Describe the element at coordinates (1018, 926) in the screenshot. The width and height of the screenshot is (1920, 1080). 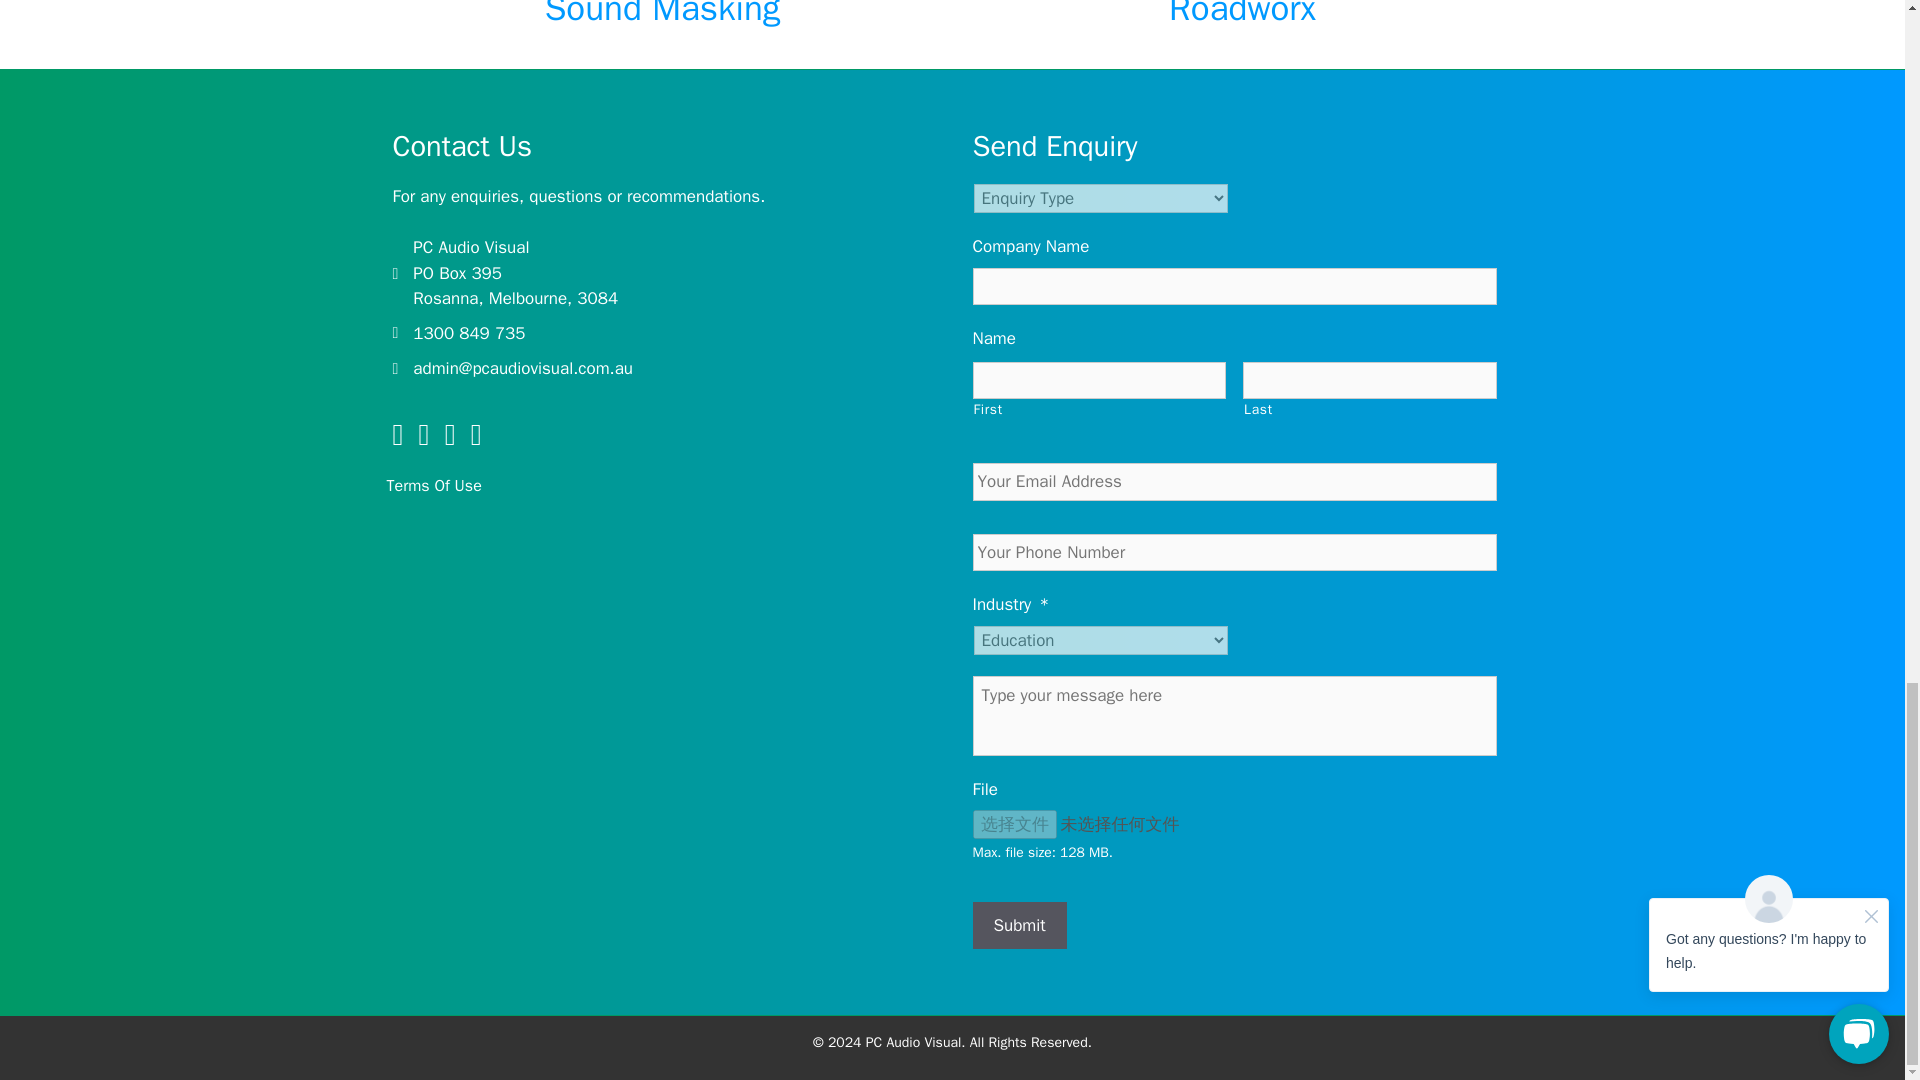
I see `Submit` at that location.